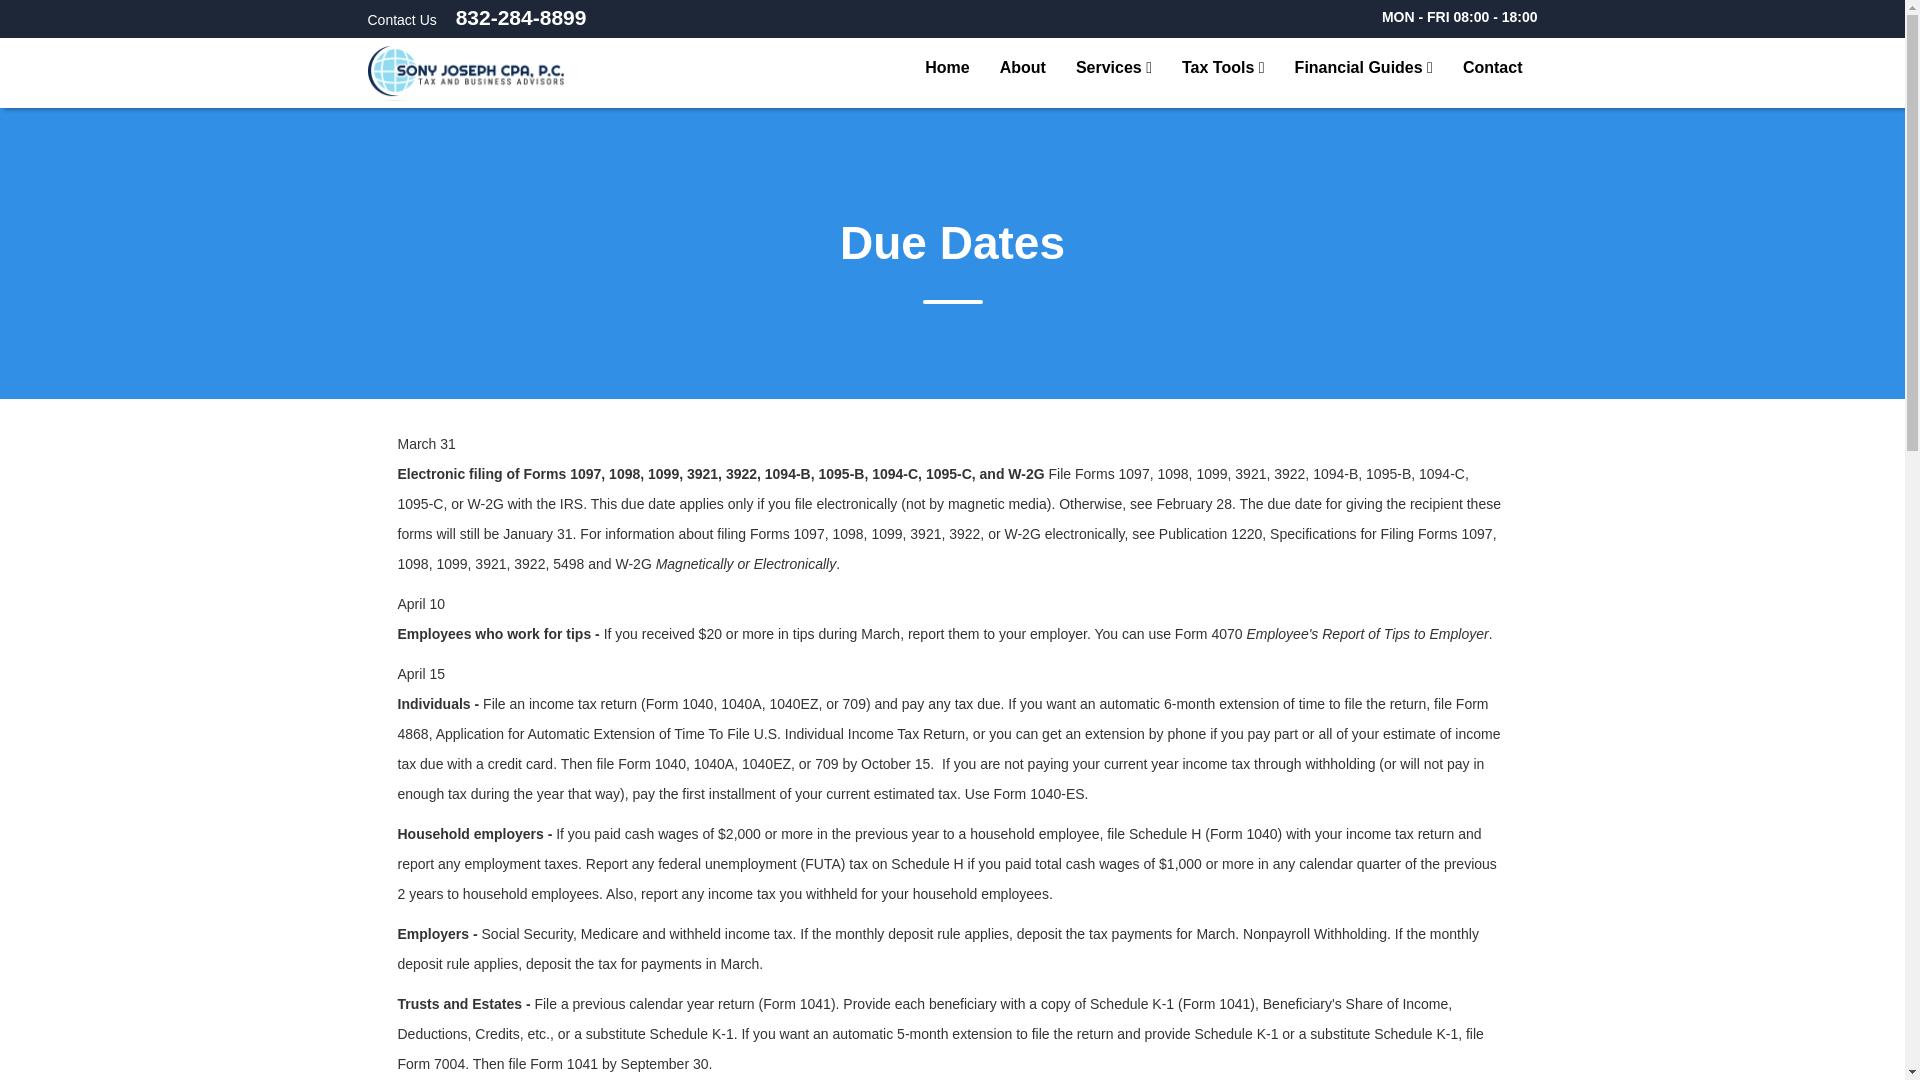 The width and height of the screenshot is (1920, 1080). What do you see at coordinates (1114, 72) in the screenshot?
I see `Services` at bounding box center [1114, 72].